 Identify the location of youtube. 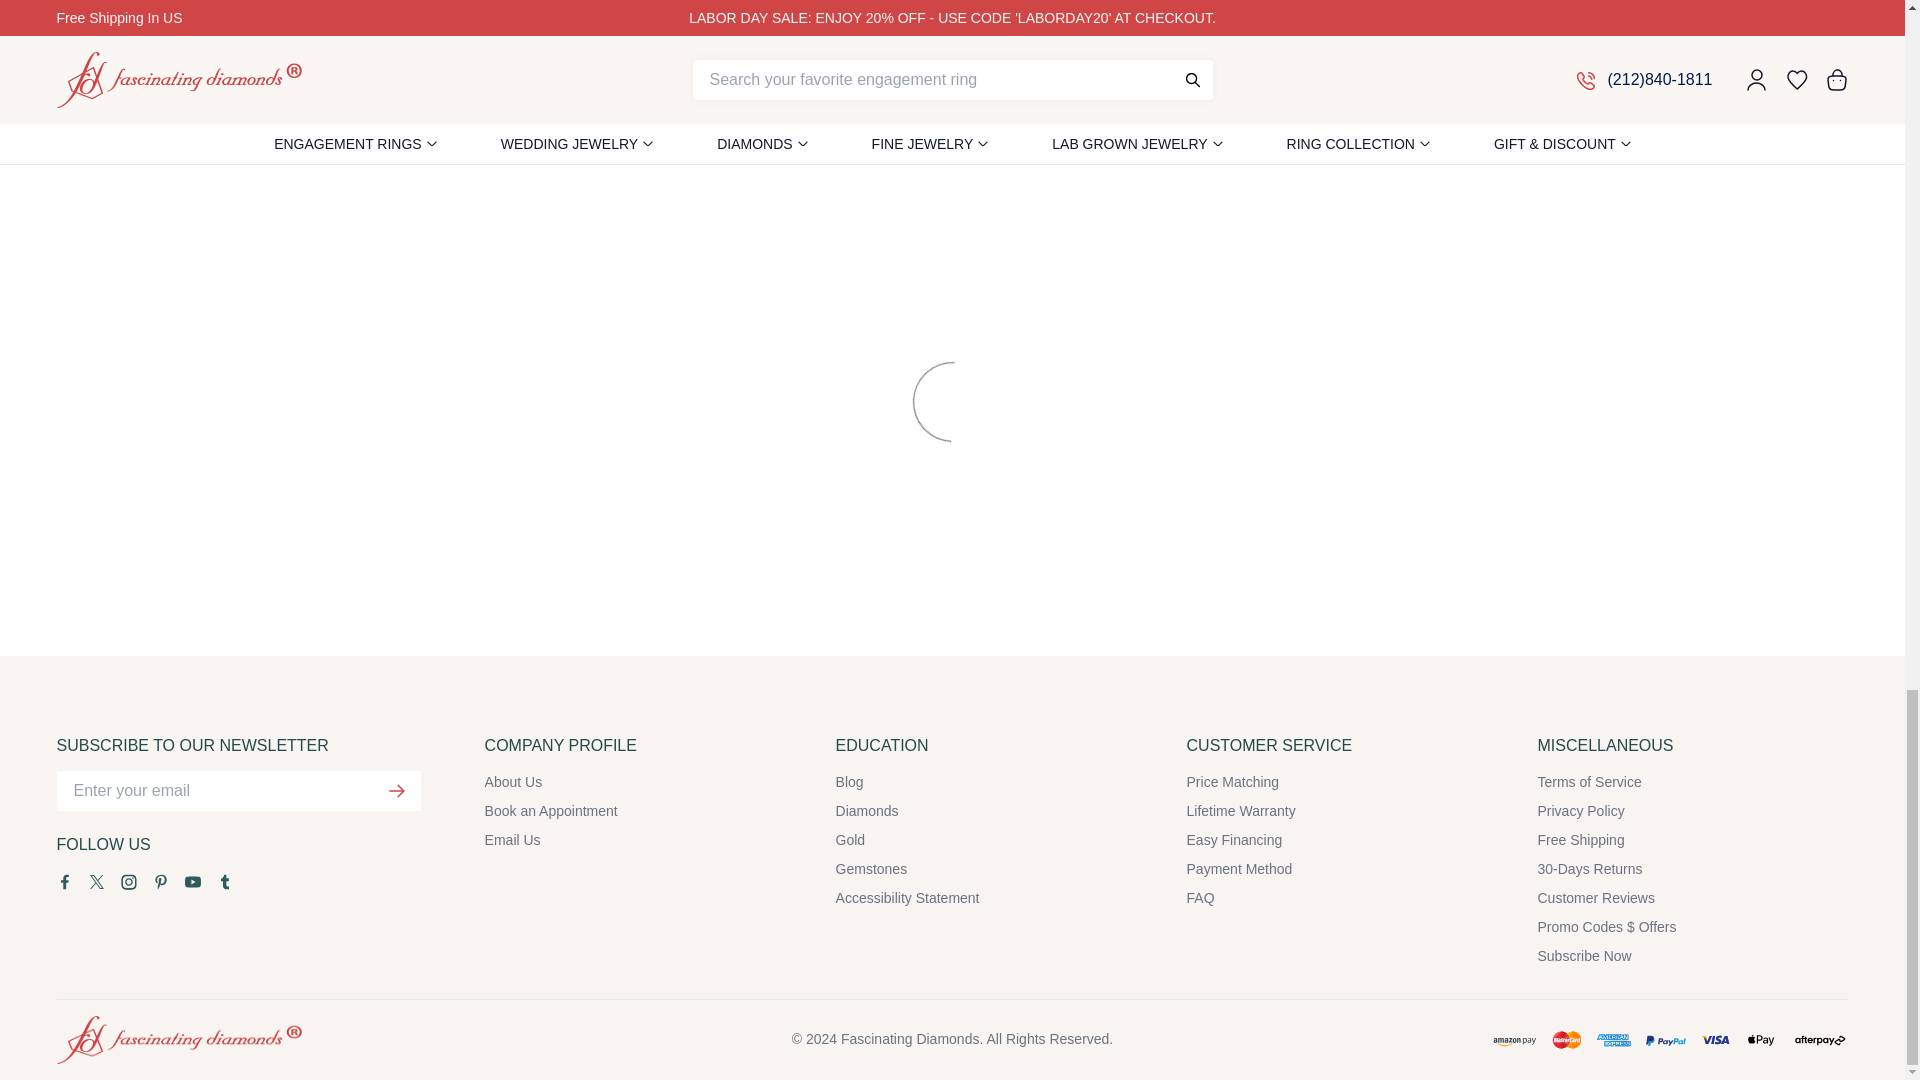
(192, 881).